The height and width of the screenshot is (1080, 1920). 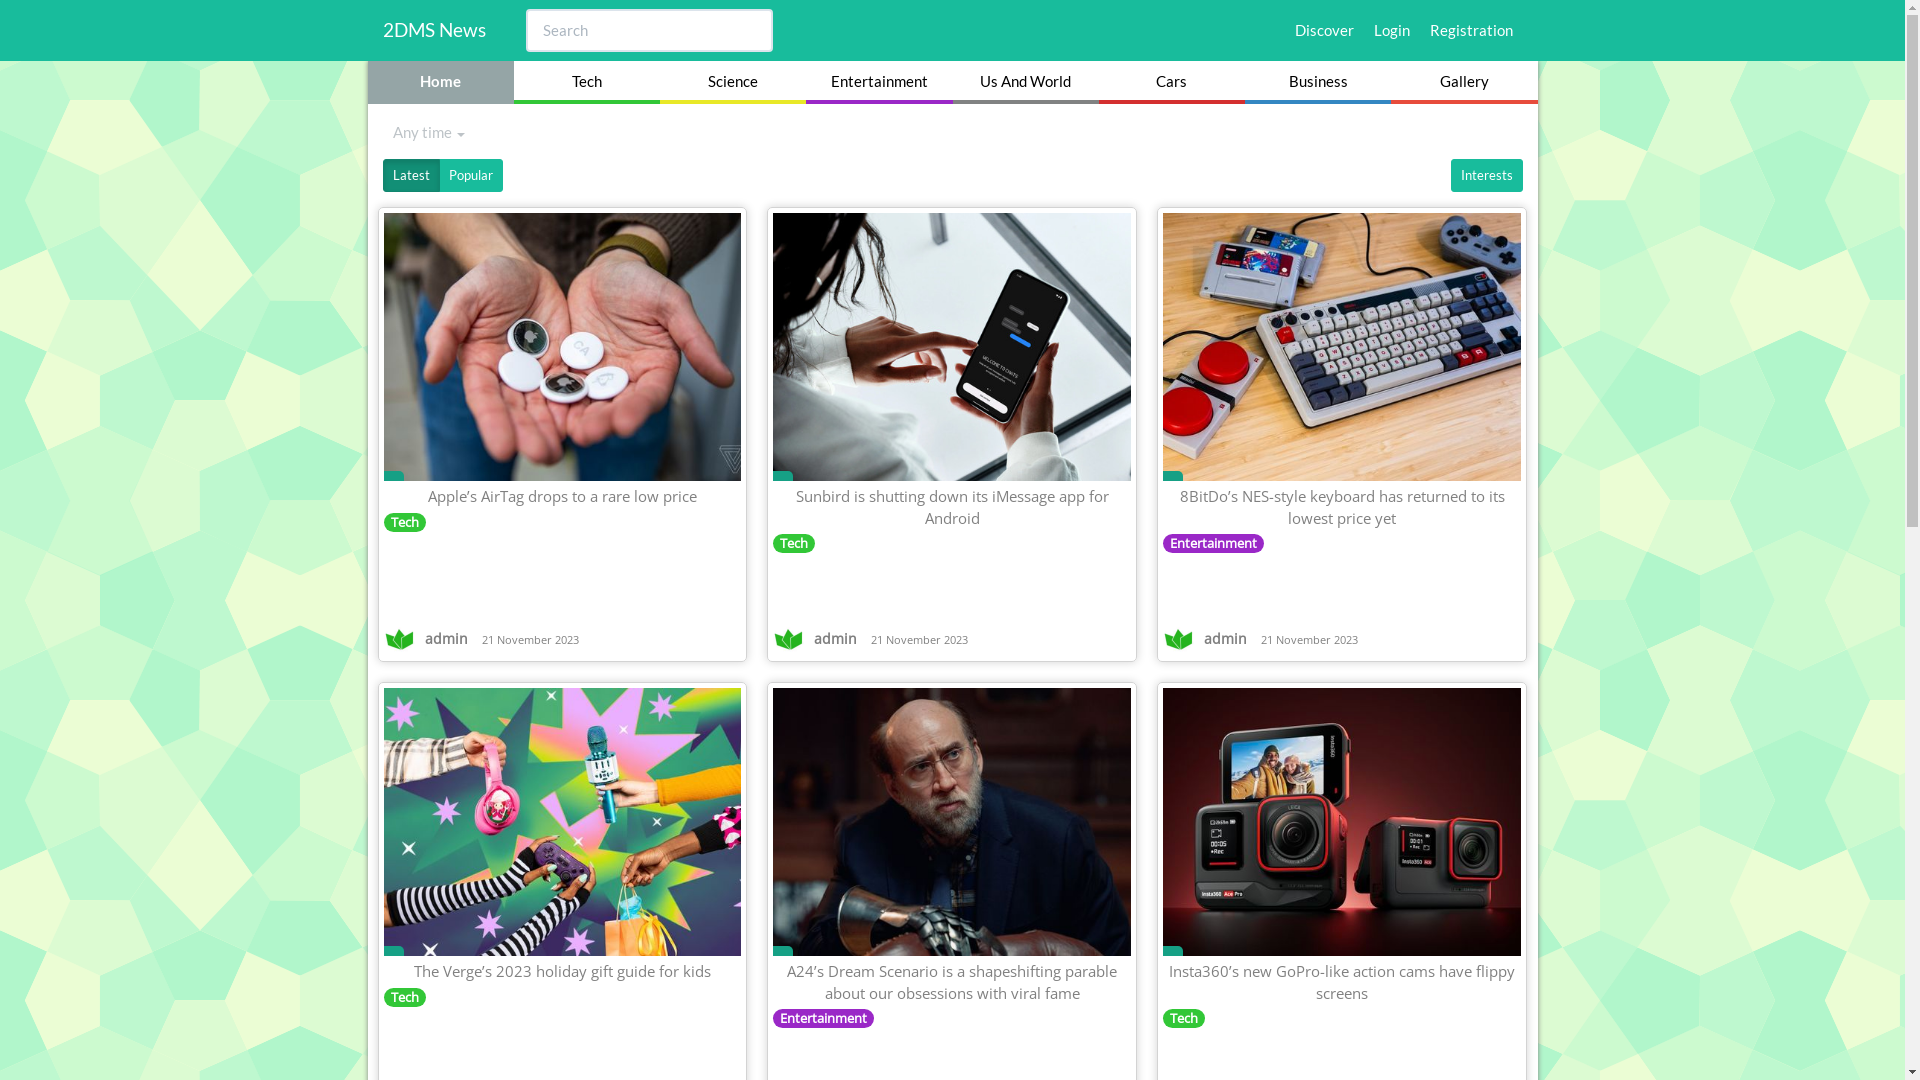 I want to click on 2DMS News, so click(x=434, y=30).